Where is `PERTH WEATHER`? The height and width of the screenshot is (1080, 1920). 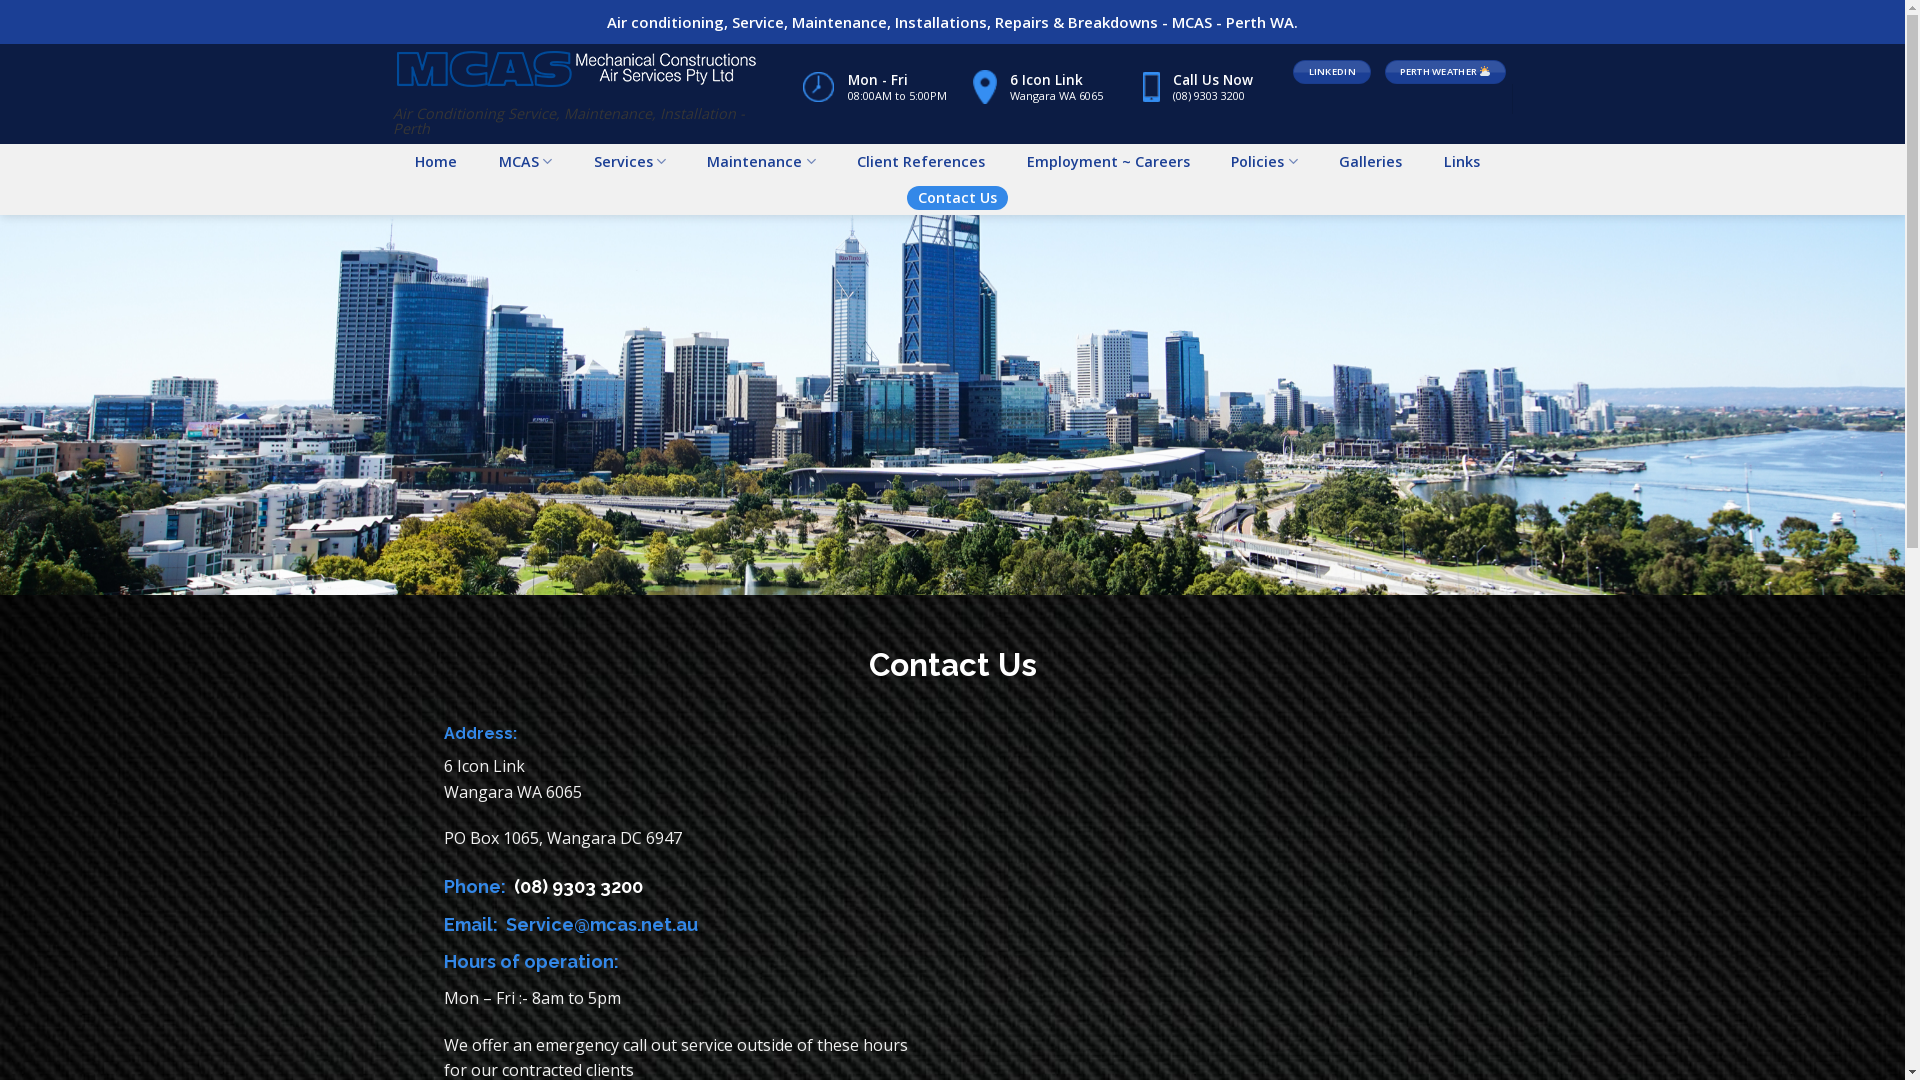
PERTH WEATHER is located at coordinates (1445, 72).